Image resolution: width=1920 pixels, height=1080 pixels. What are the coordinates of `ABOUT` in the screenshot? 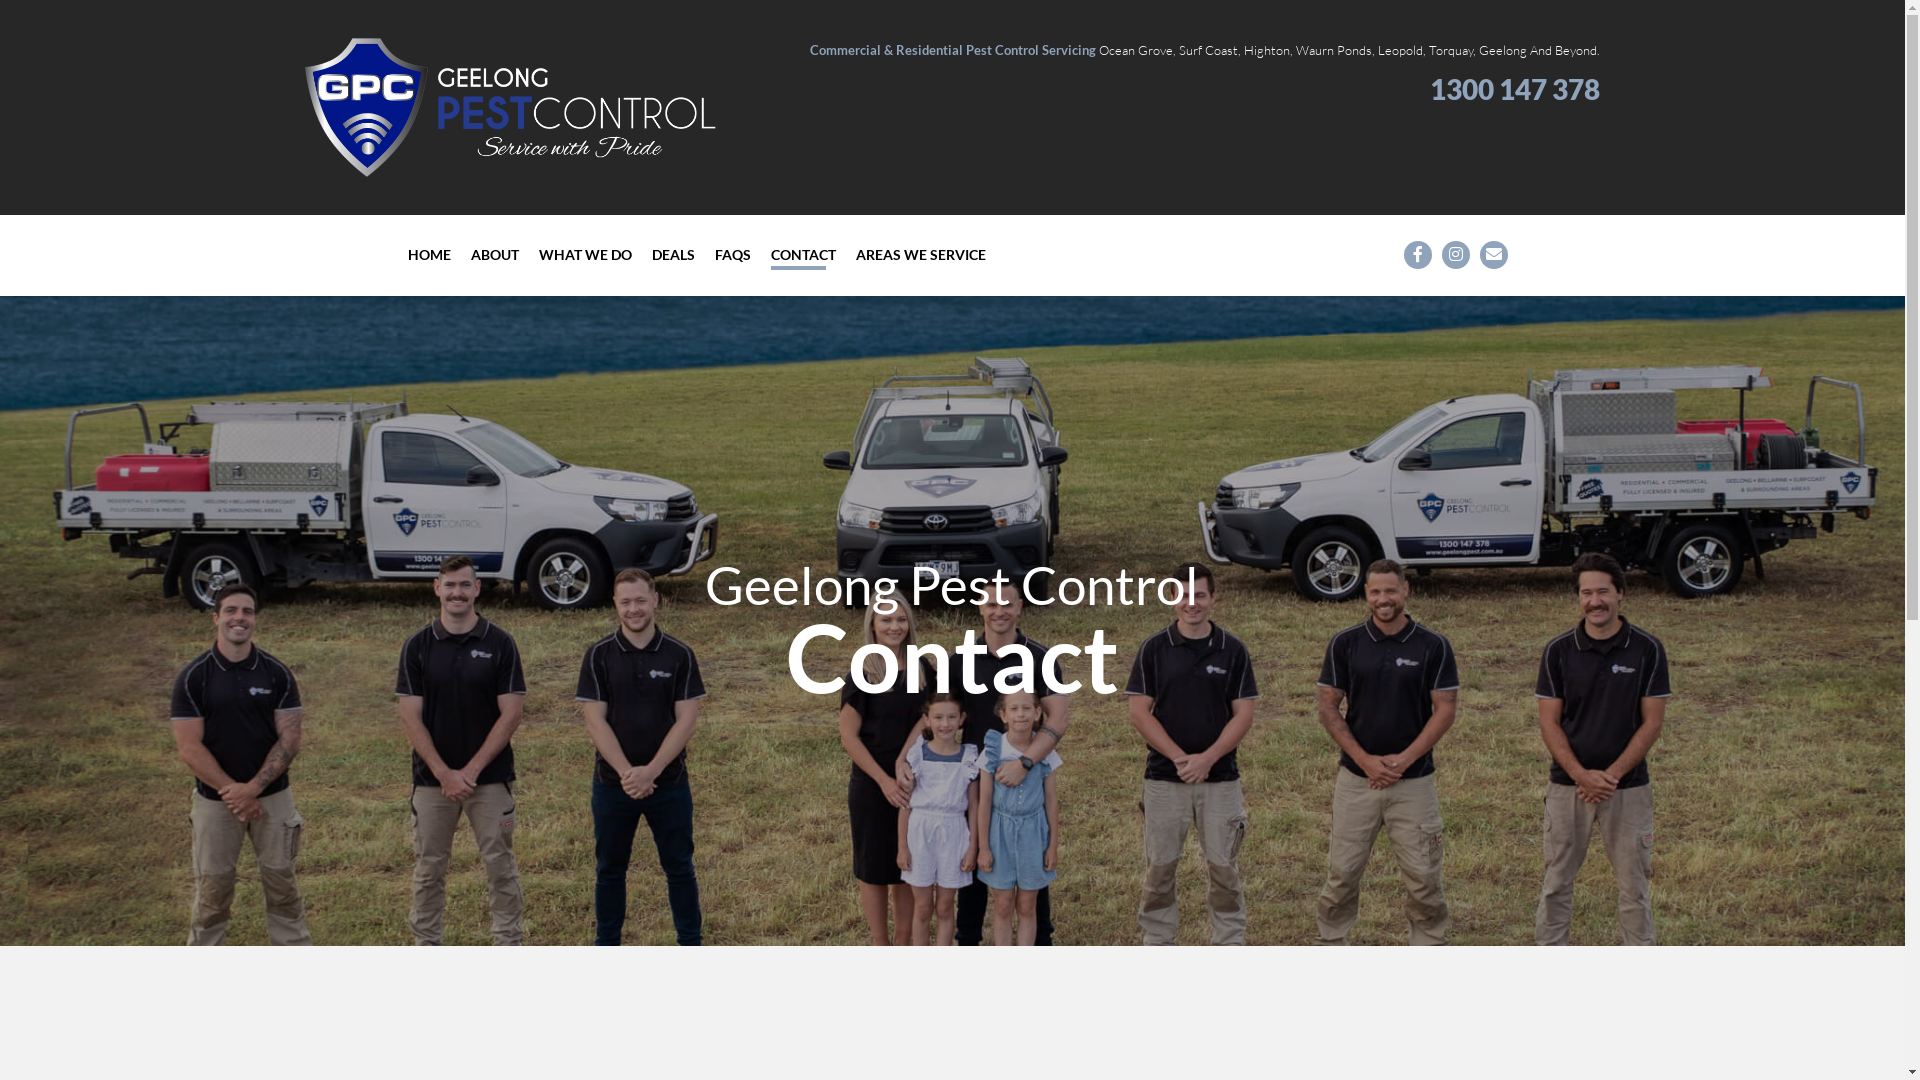 It's located at (494, 256).